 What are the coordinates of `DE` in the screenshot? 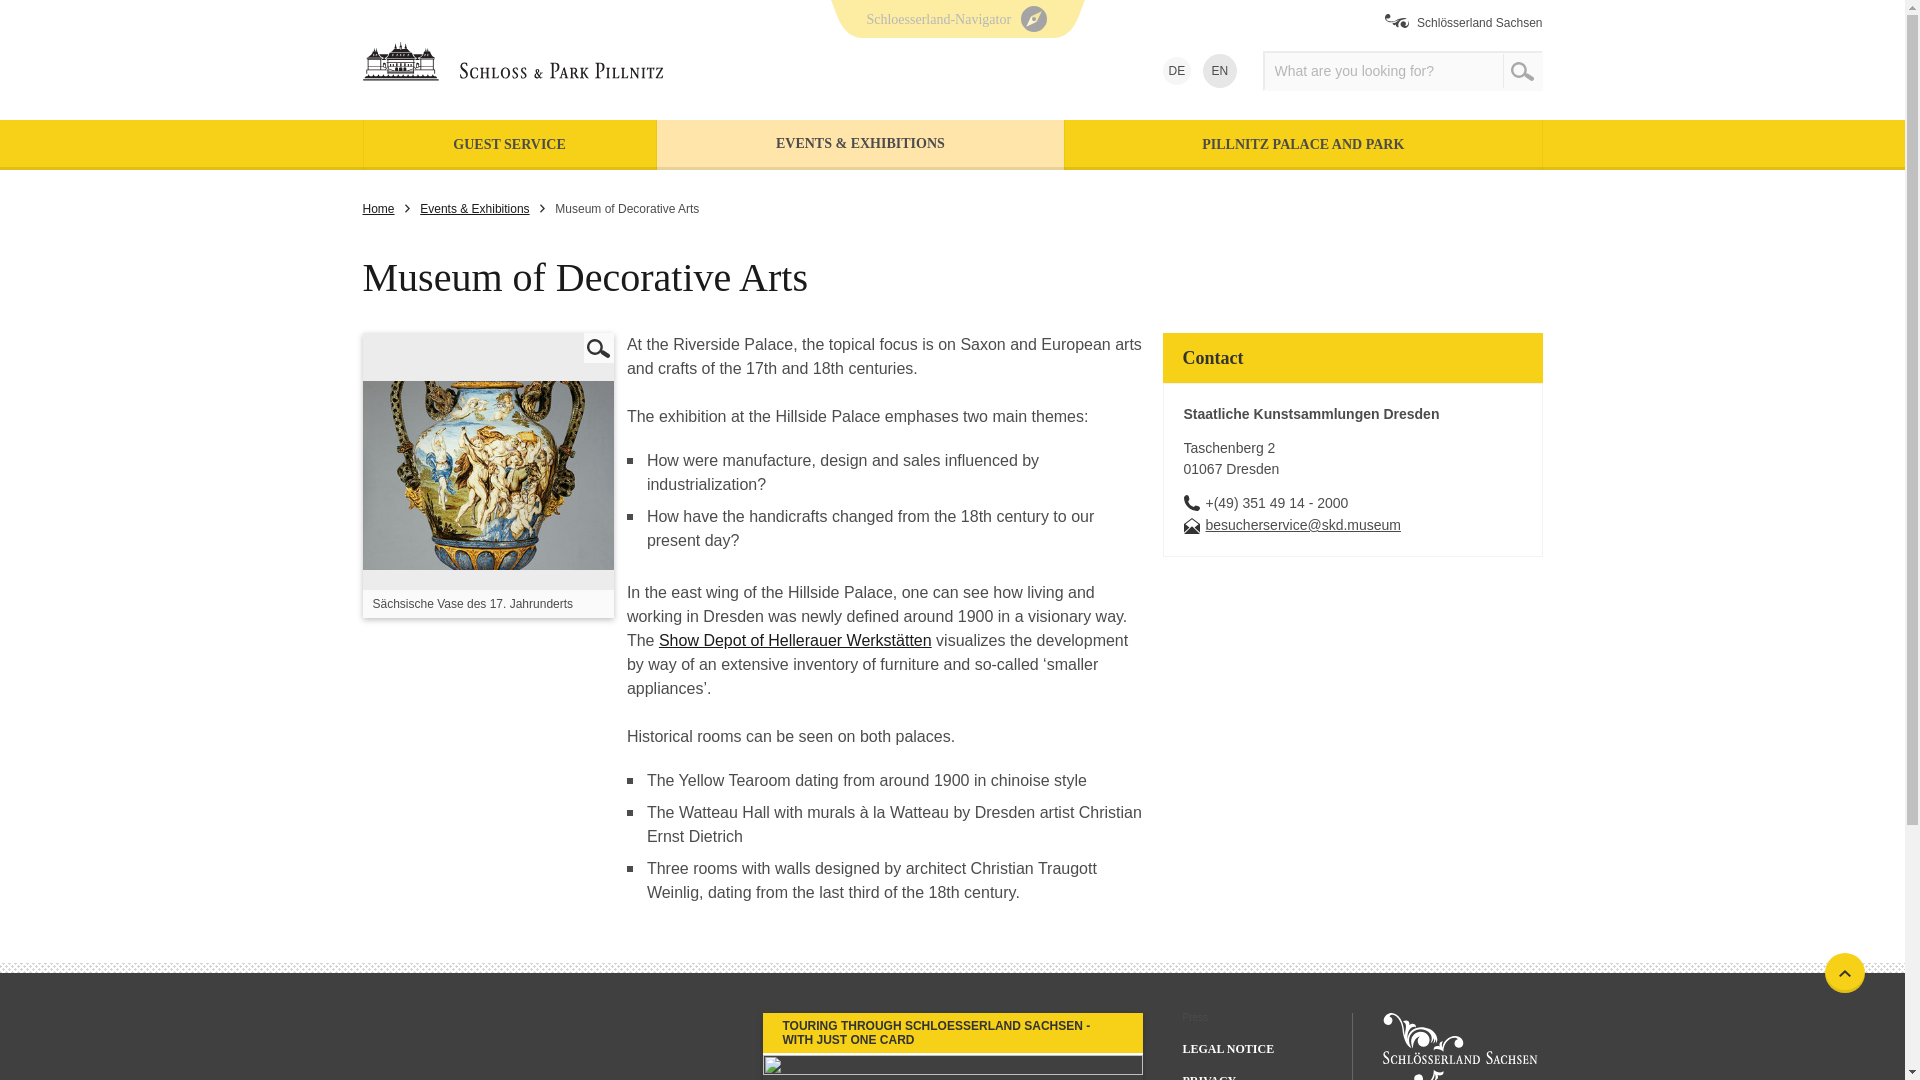 It's located at (1176, 71).